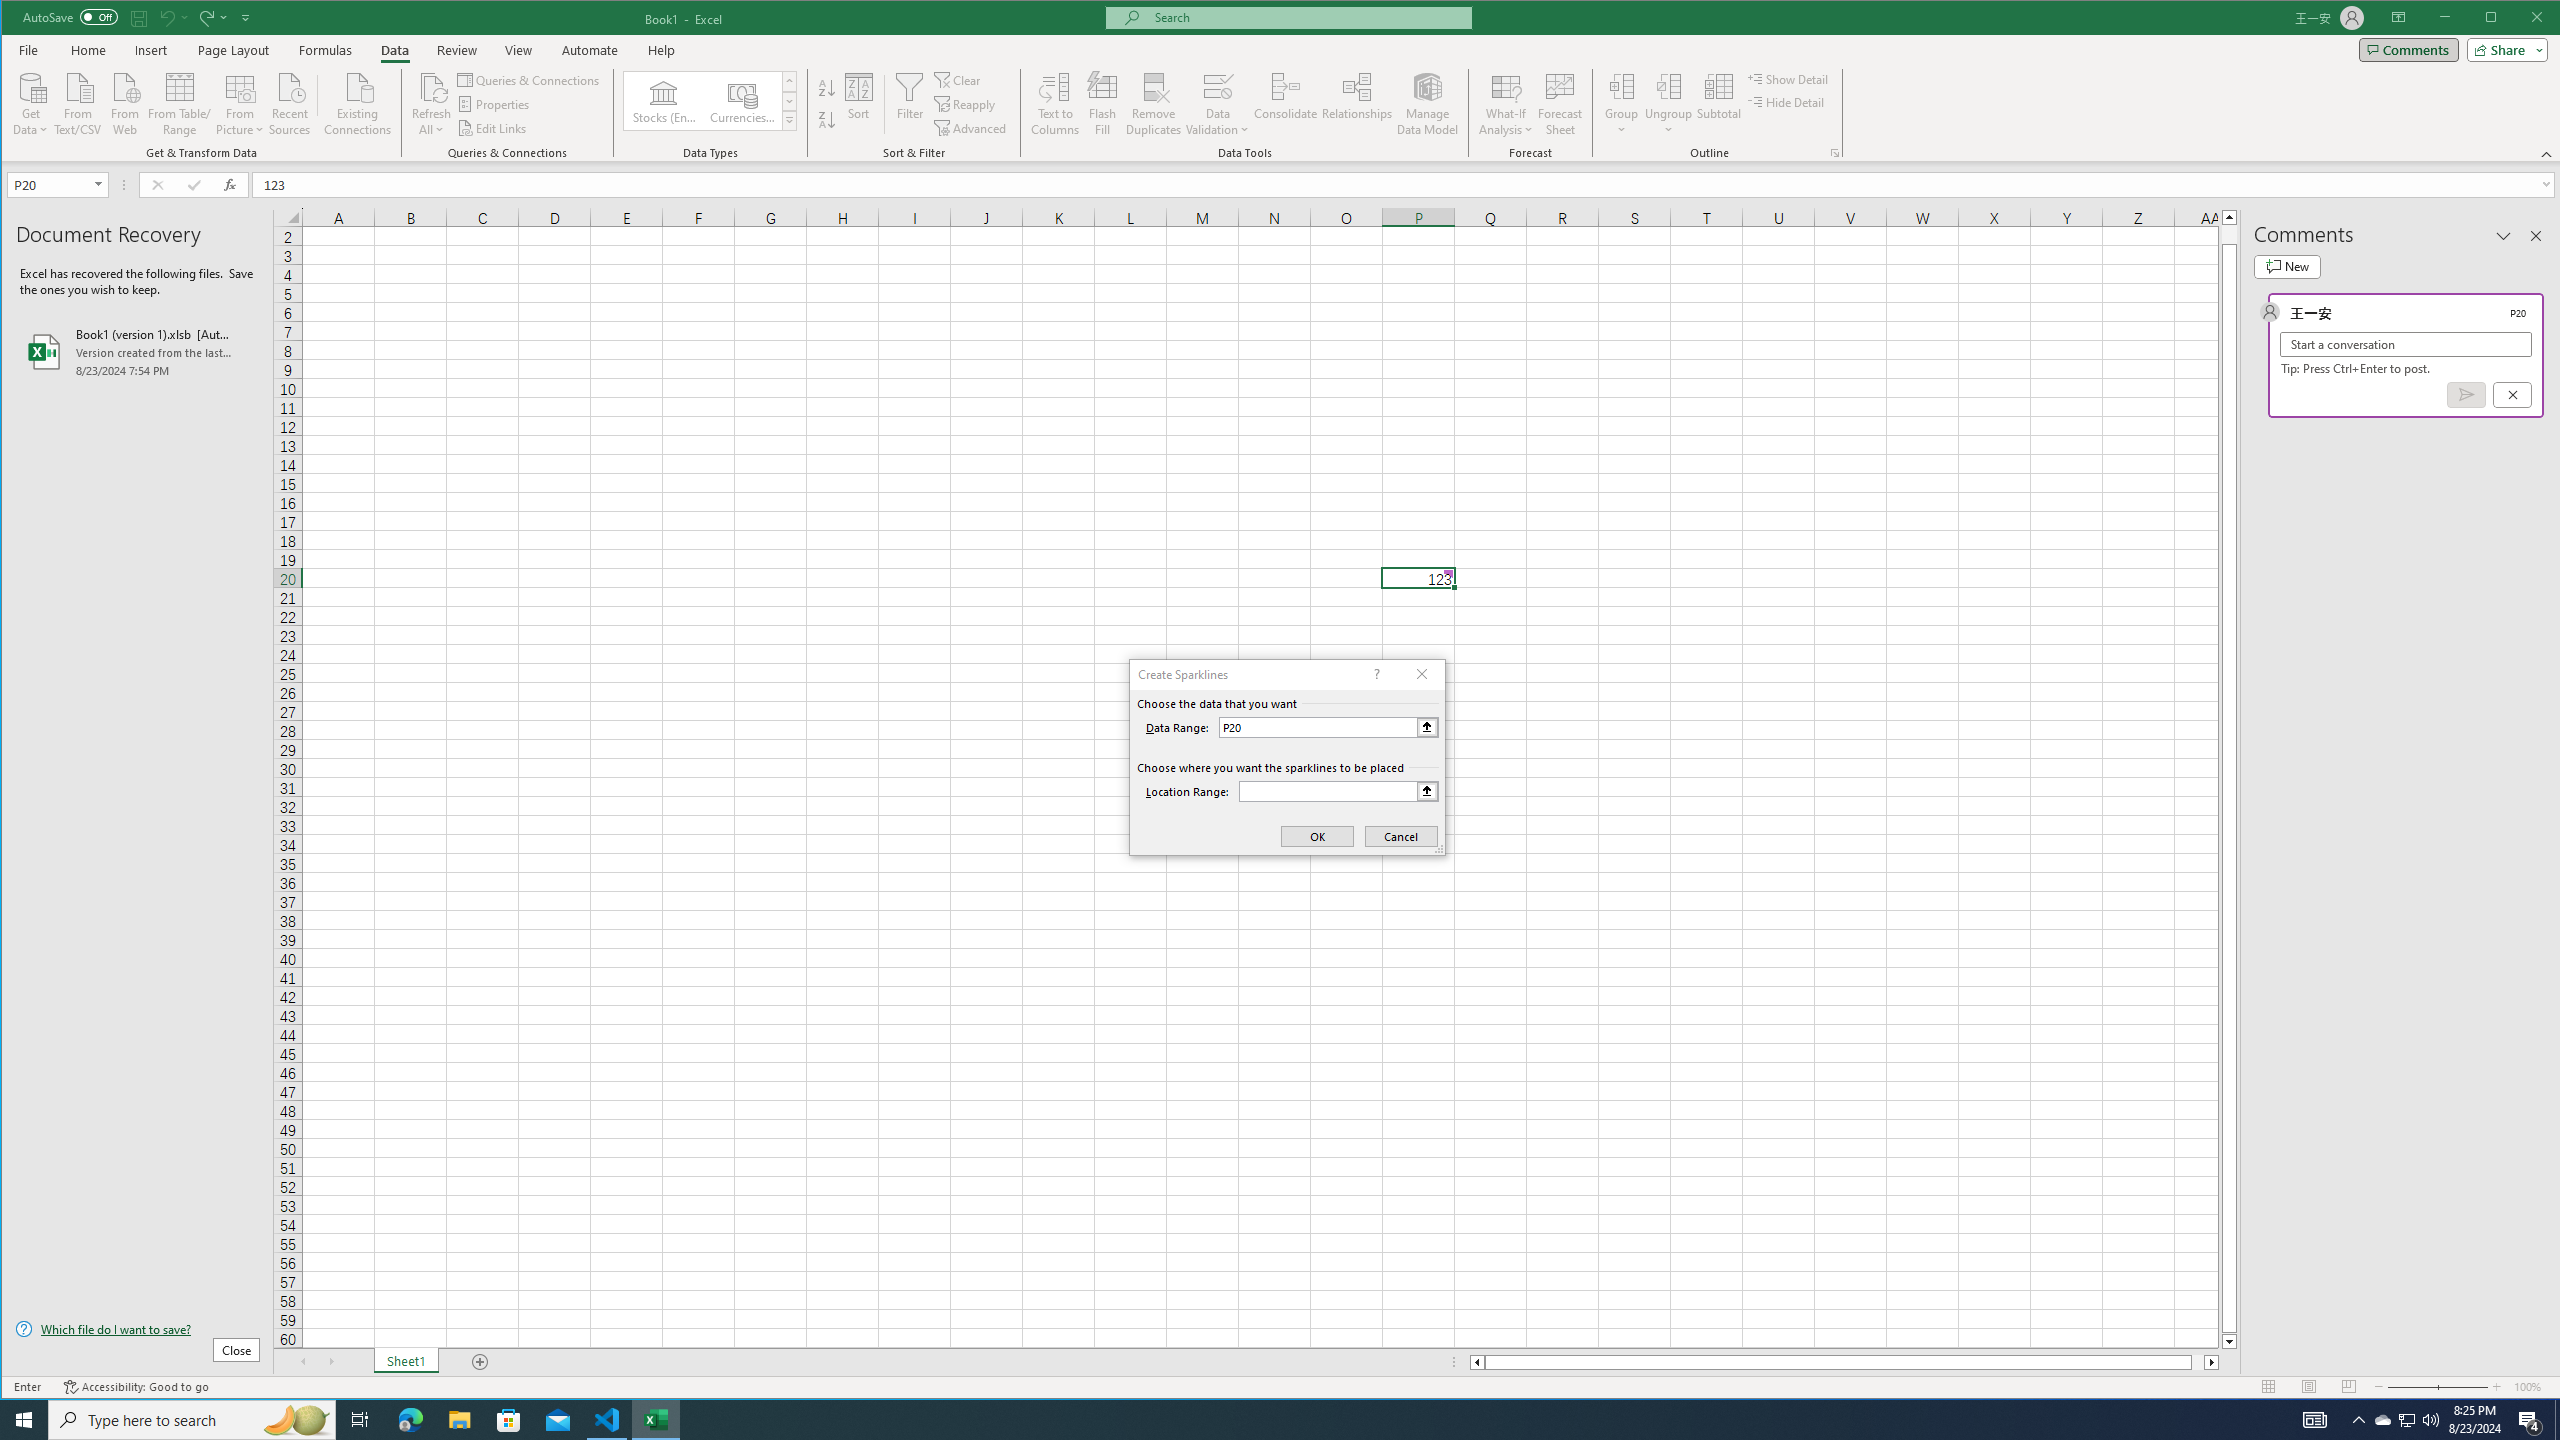  I want to click on Share, so click(2504, 49).